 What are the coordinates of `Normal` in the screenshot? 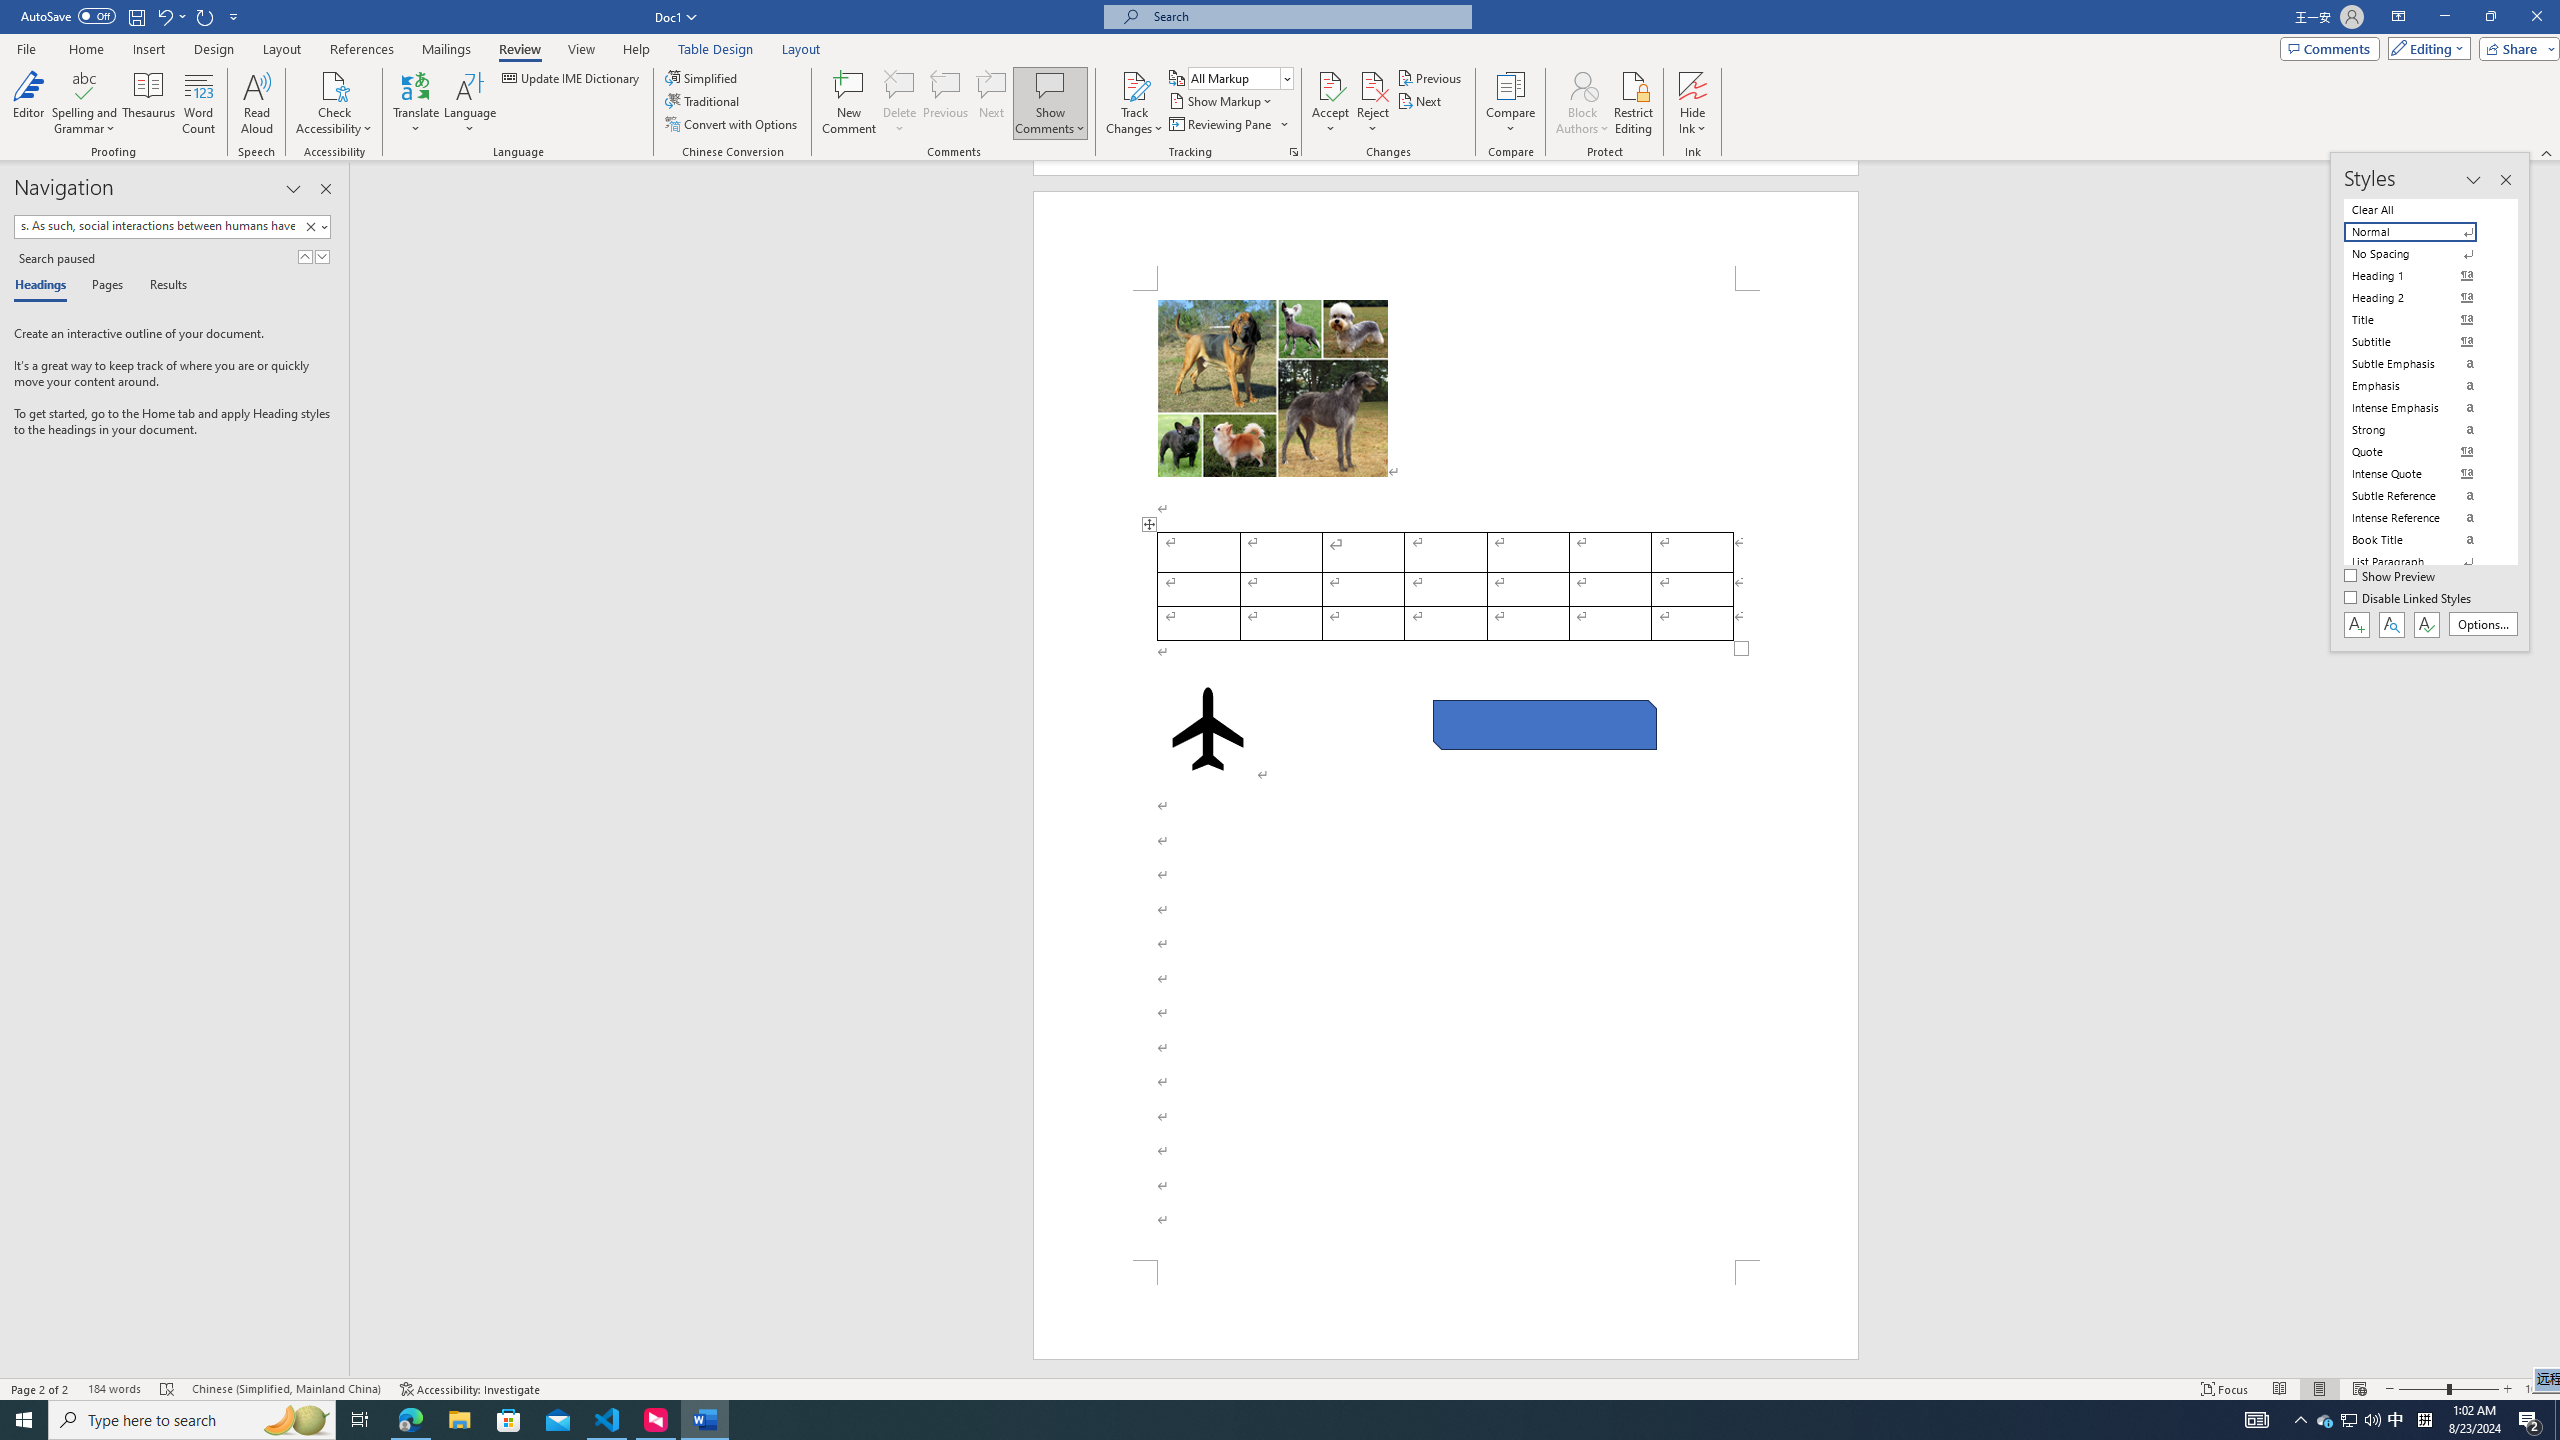 It's located at (2422, 232).